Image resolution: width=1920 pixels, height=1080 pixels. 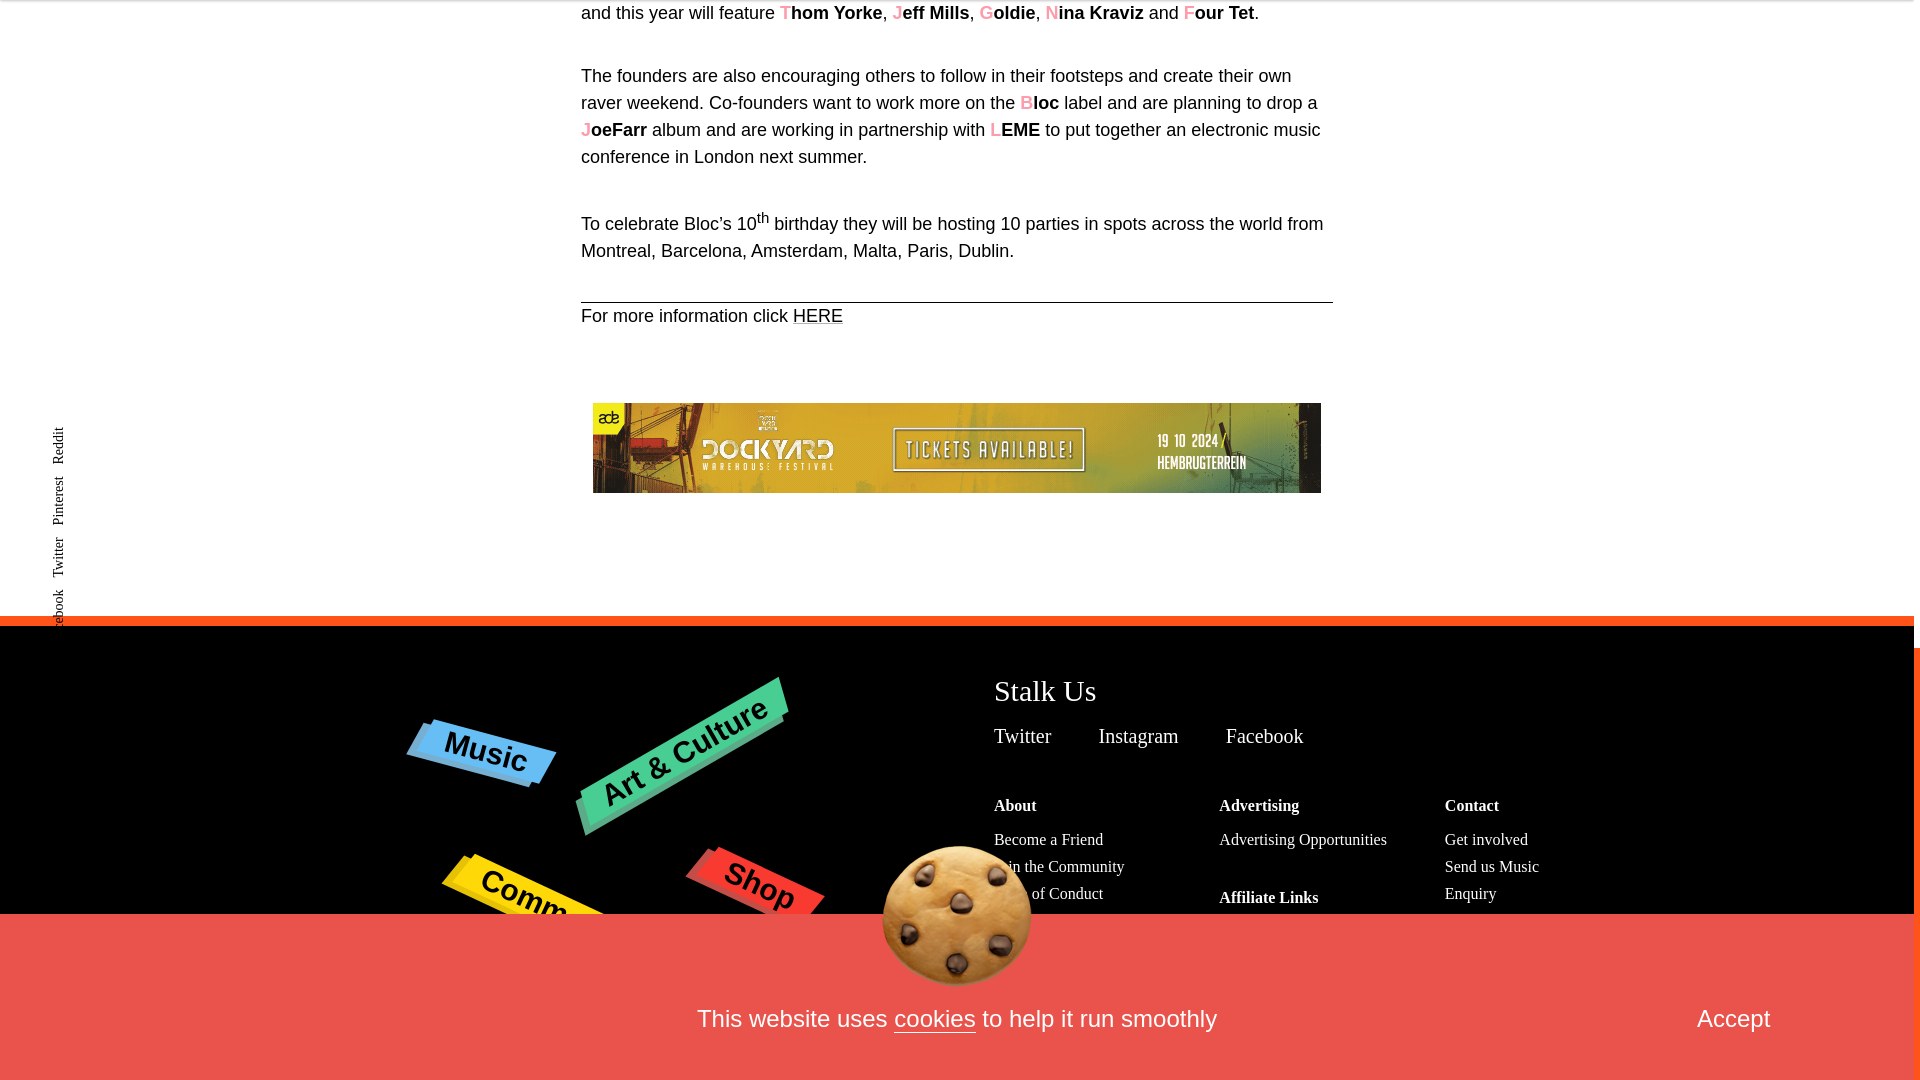 What do you see at coordinates (1143, 736) in the screenshot?
I see `Instagram` at bounding box center [1143, 736].